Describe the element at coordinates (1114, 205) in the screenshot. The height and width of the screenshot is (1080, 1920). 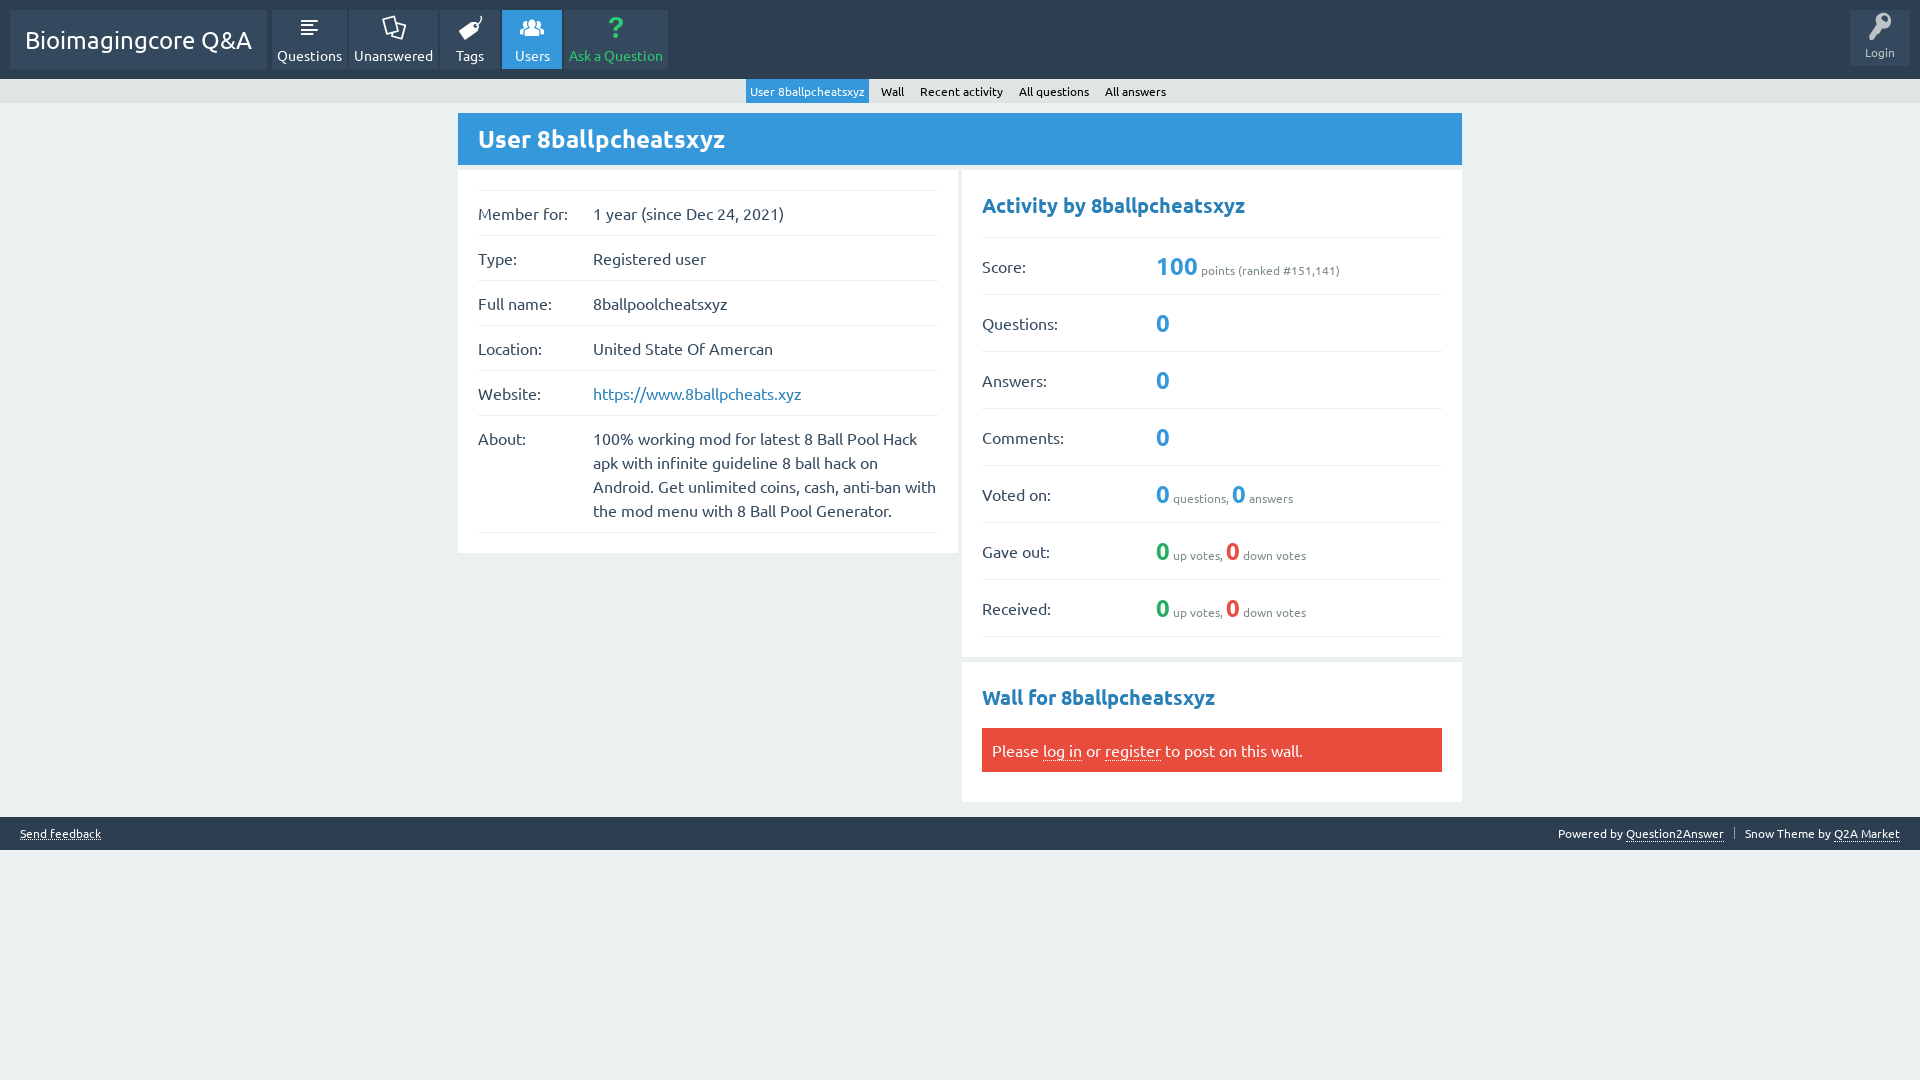
I see `Activity by 8ballpcheatsxyz` at that location.